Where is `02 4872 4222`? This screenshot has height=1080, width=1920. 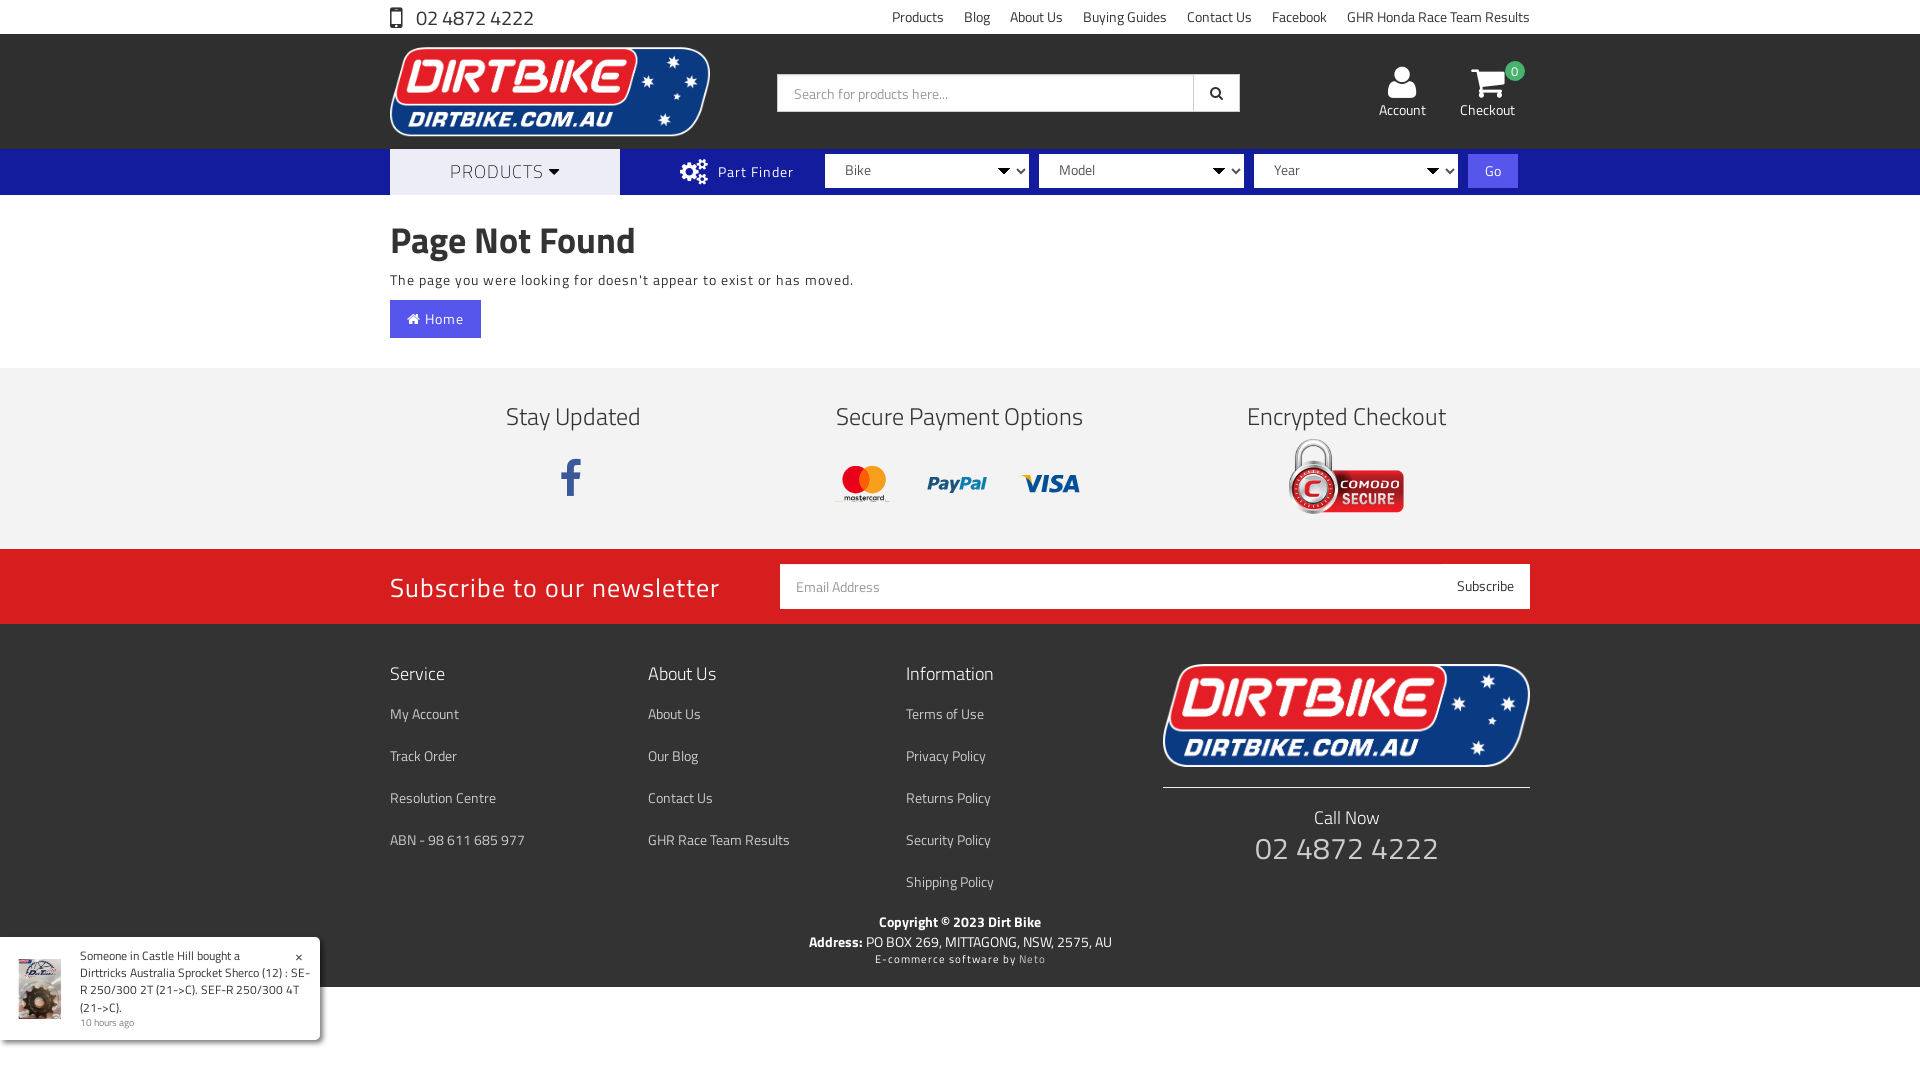
02 4872 4222 is located at coordinates (1347, 848).